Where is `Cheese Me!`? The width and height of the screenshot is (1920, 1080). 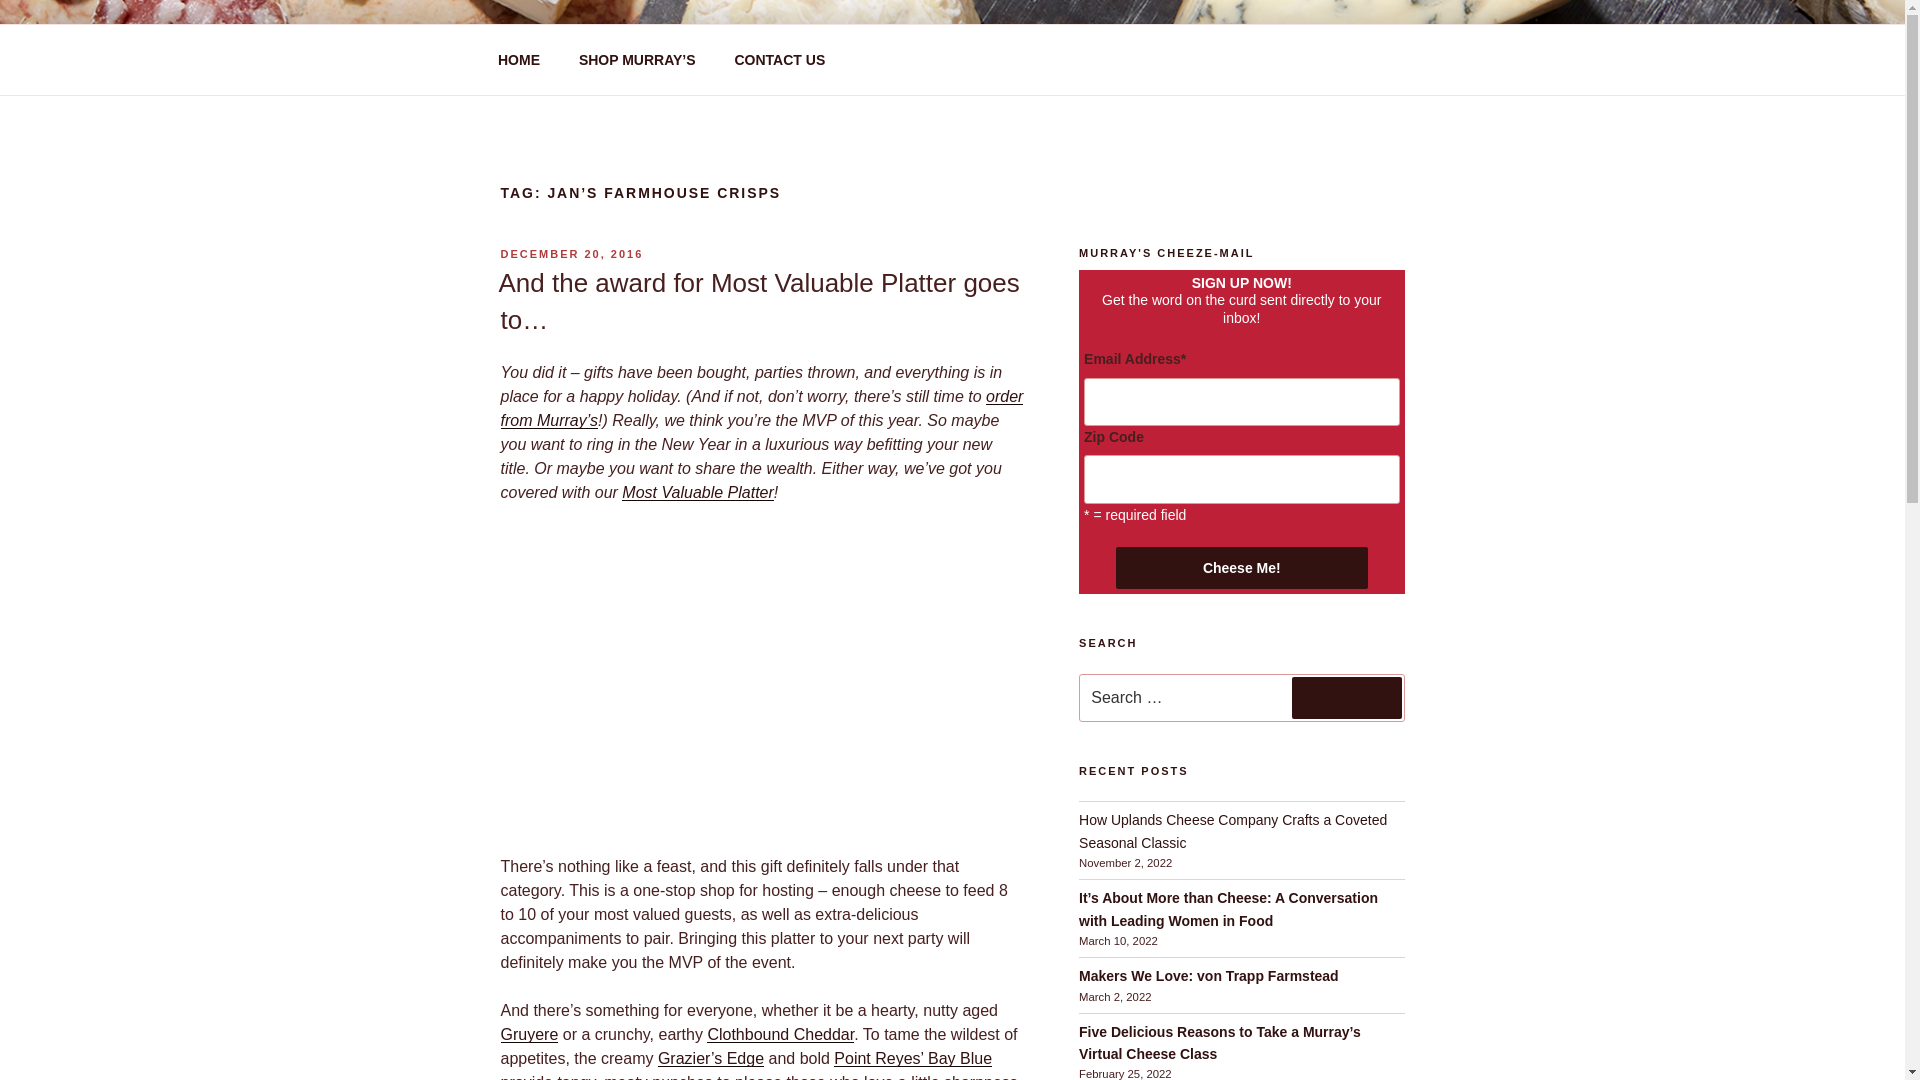
Cheese Me! is located at coordinates (1241, 567).